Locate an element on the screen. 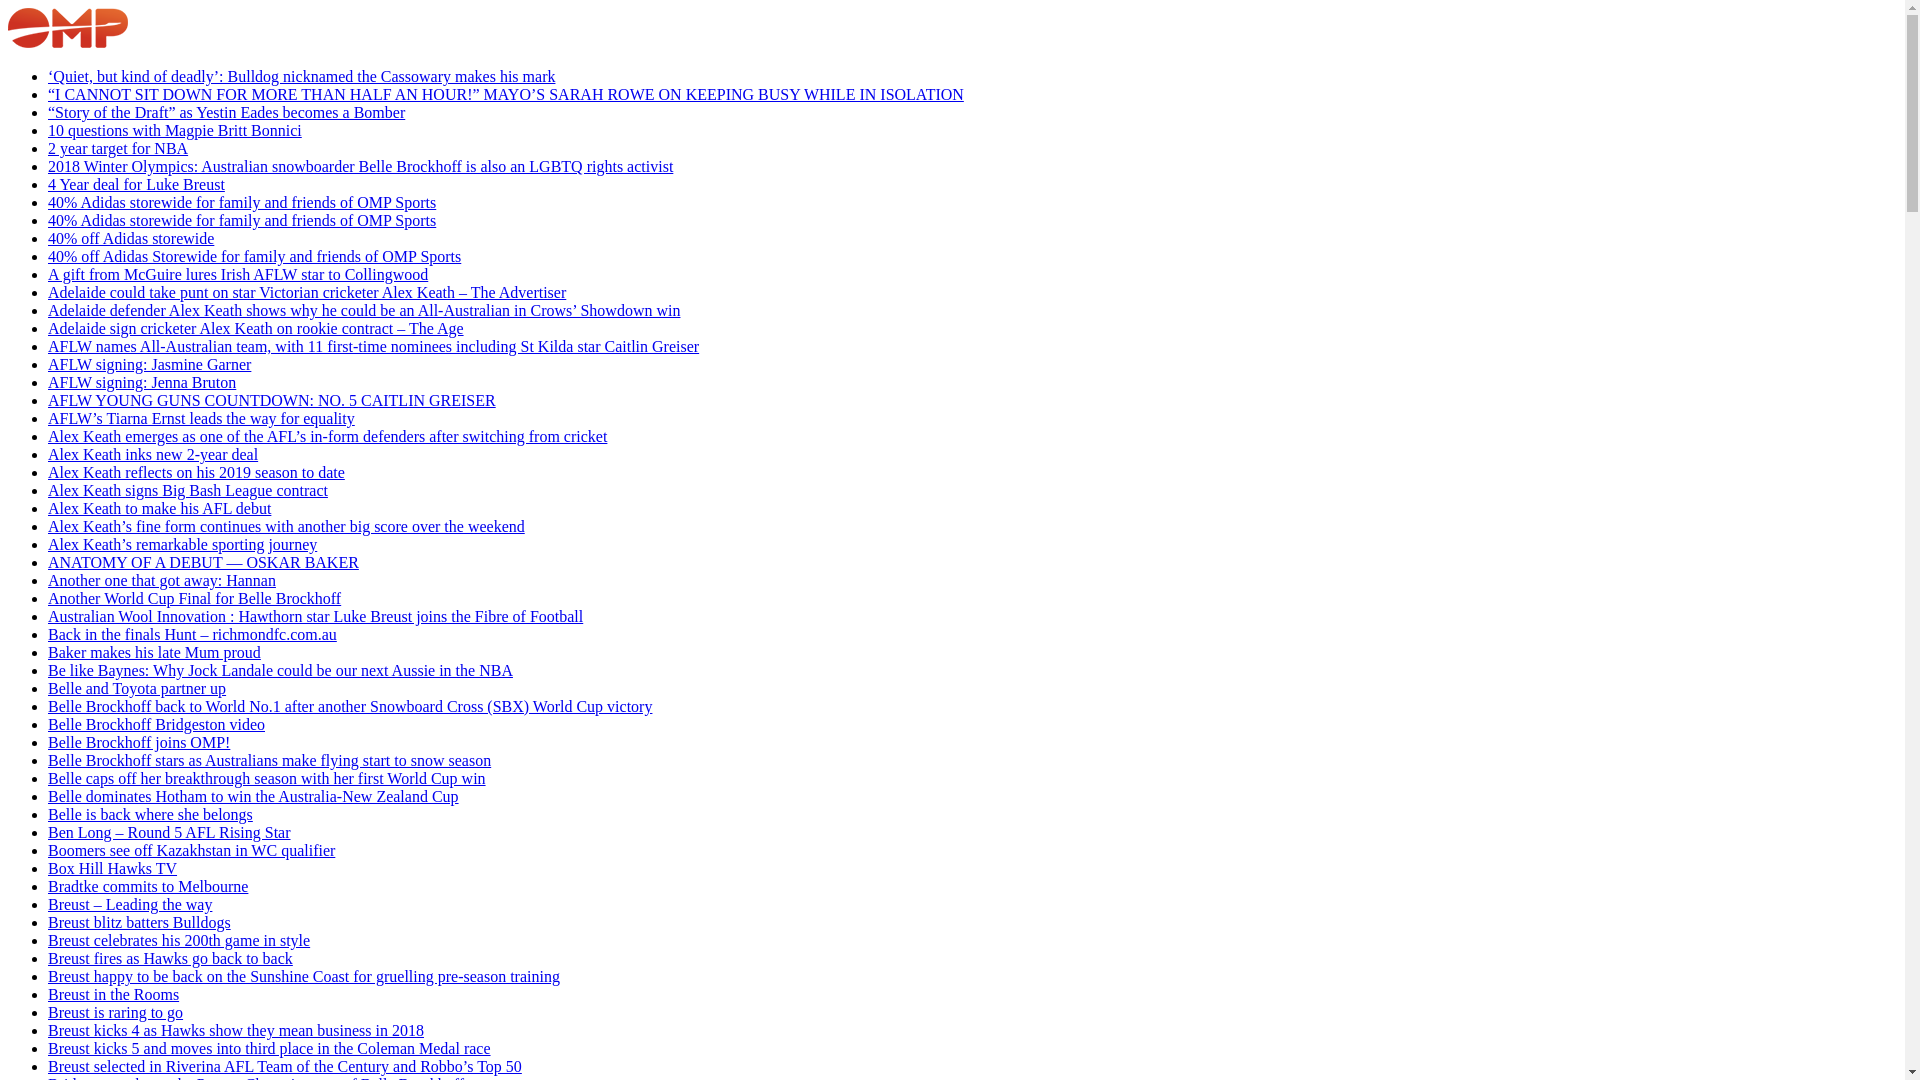  Breust is raring to go is located at coordinates (116, 1012).